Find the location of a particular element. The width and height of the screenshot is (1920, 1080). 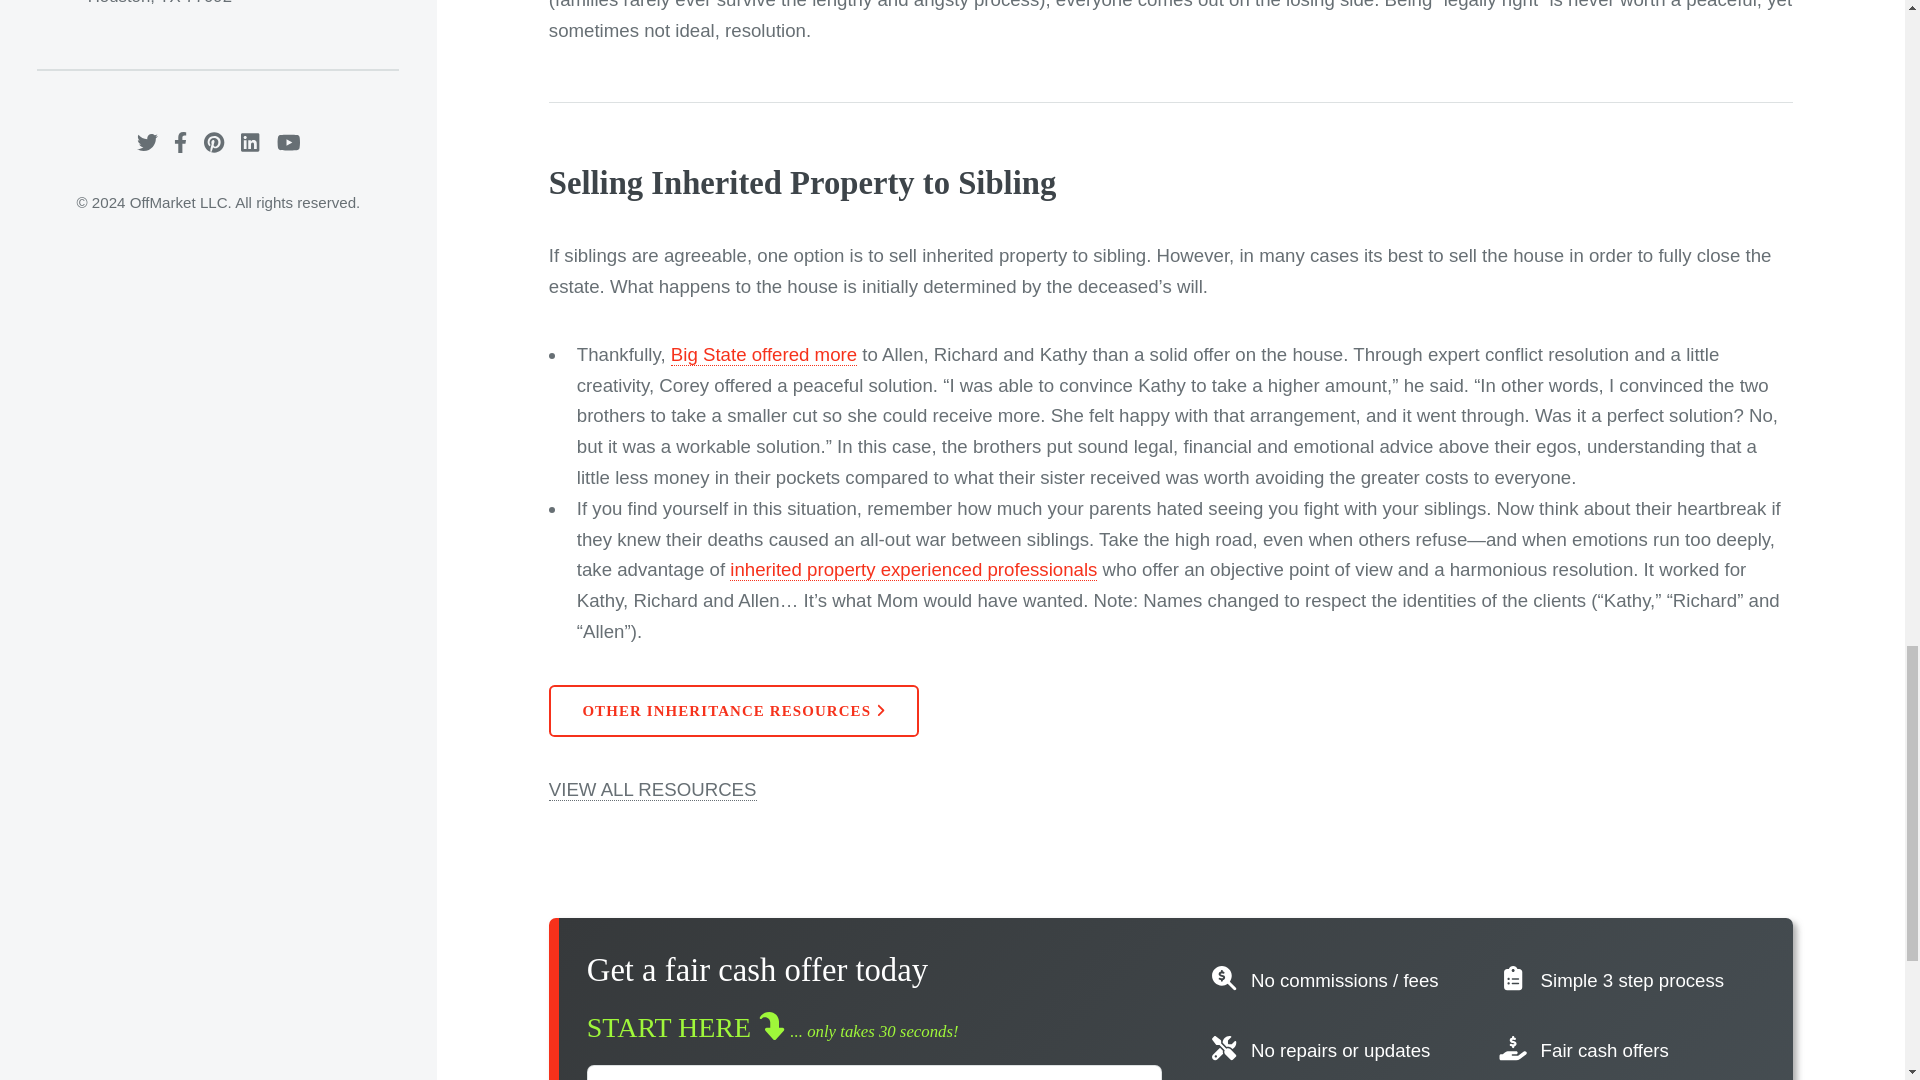

Twitter is located at coordinates (146, 142).